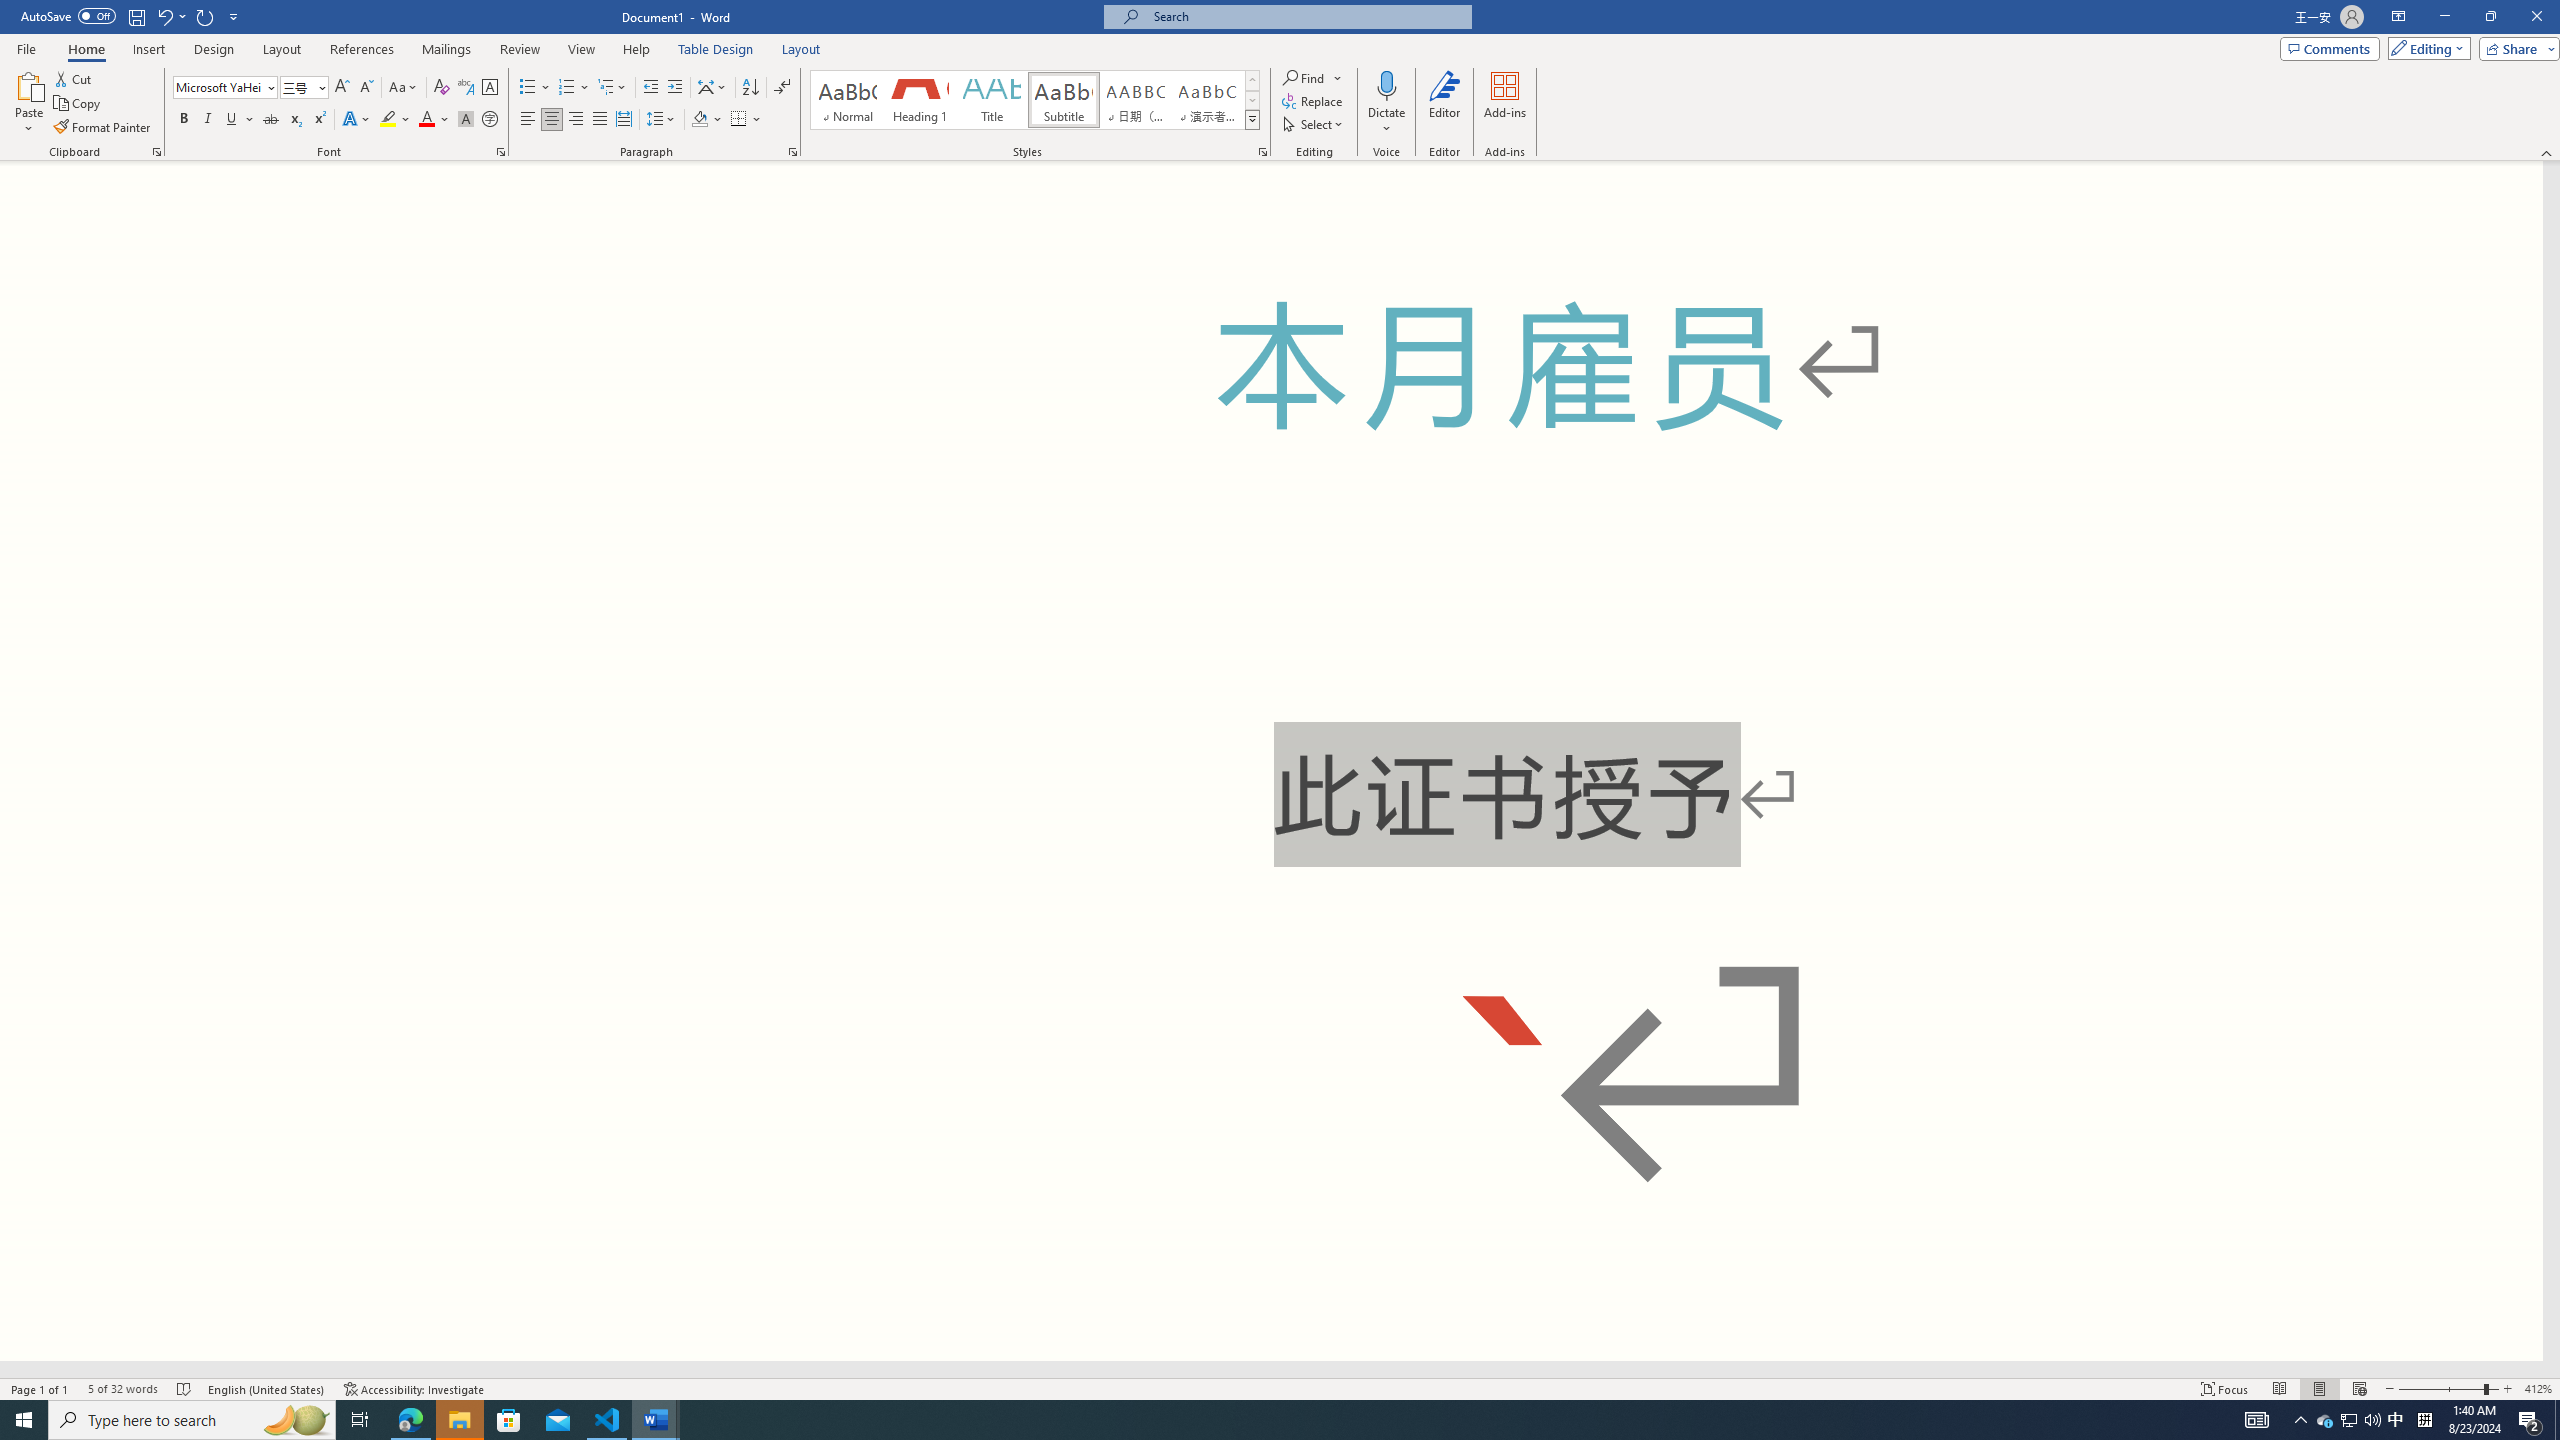 The image size is (2560, 1440). What do you see at coordinates (12, 10) in the screenshot?
I see `System` at bounding box center [12, 10].